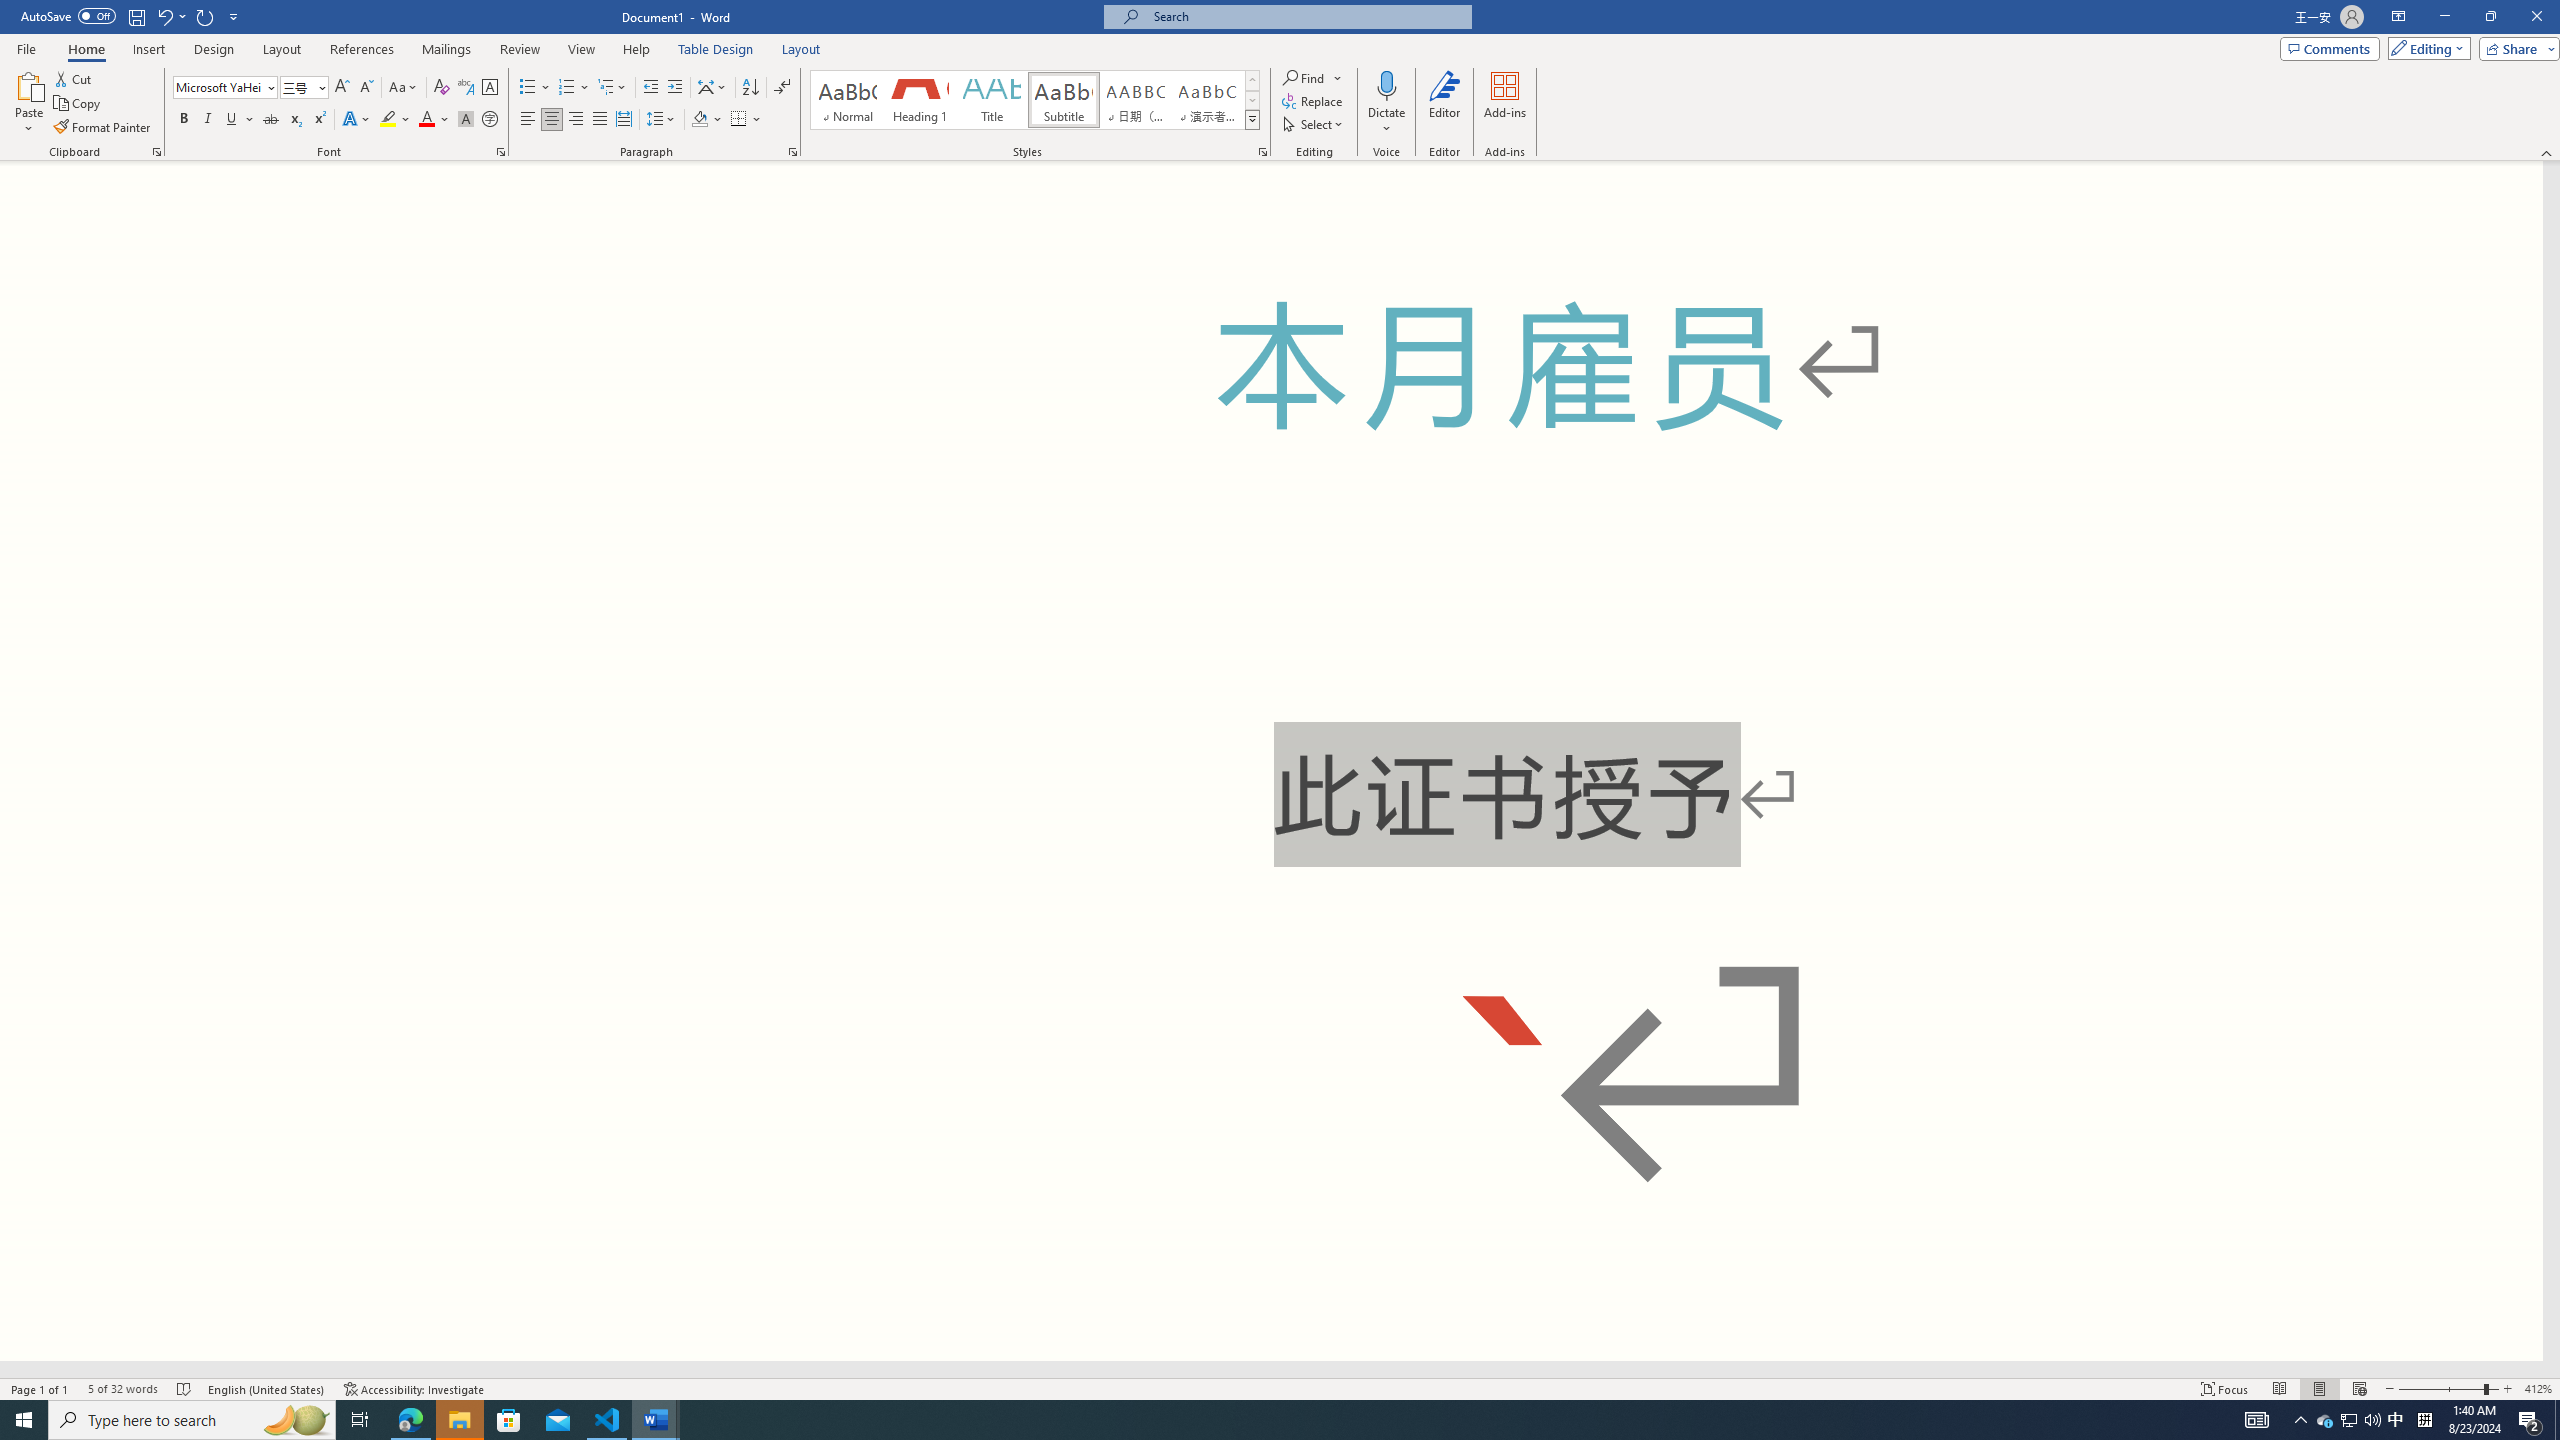 The image size is (2560, 1440). What do you see at coordinates (12, 10) in the screenshot?
I see `System` at bounding box center [12, 10].